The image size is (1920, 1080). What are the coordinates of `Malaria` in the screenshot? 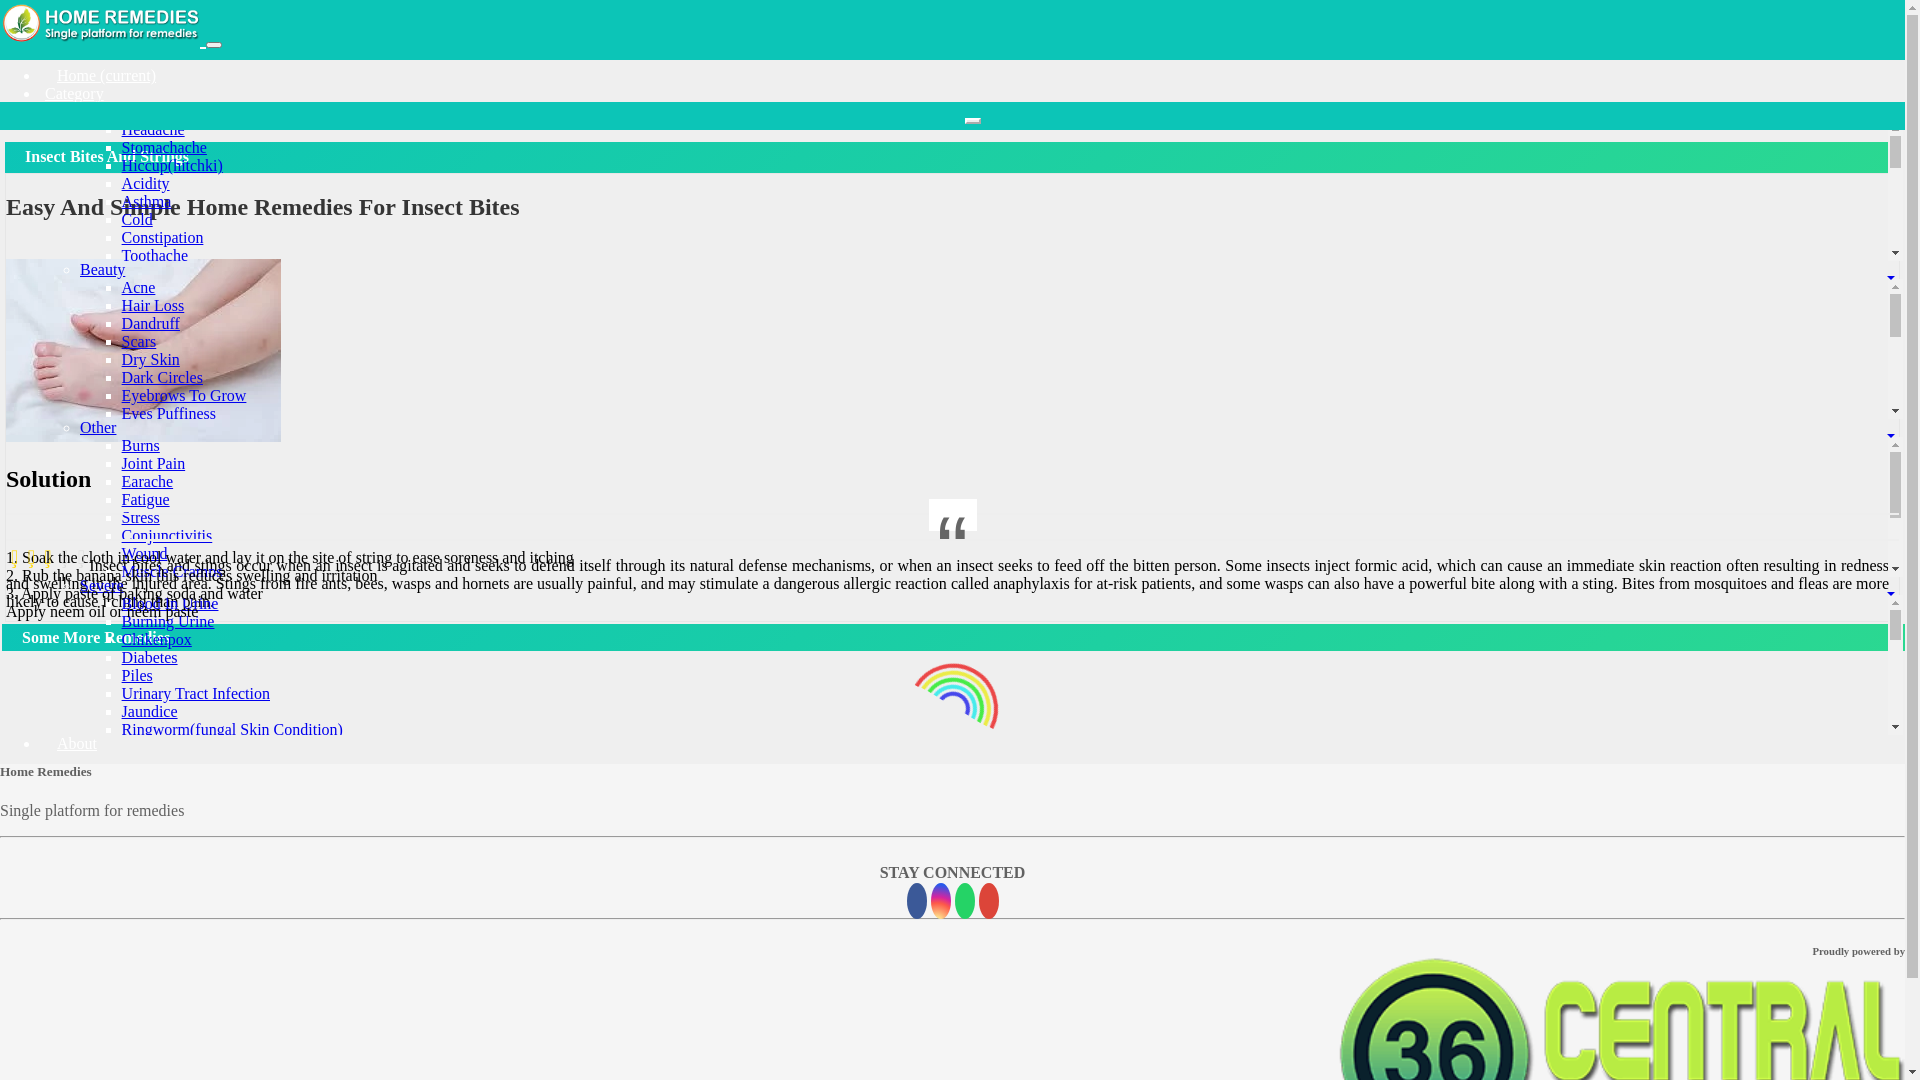 It's located at (147, 838).